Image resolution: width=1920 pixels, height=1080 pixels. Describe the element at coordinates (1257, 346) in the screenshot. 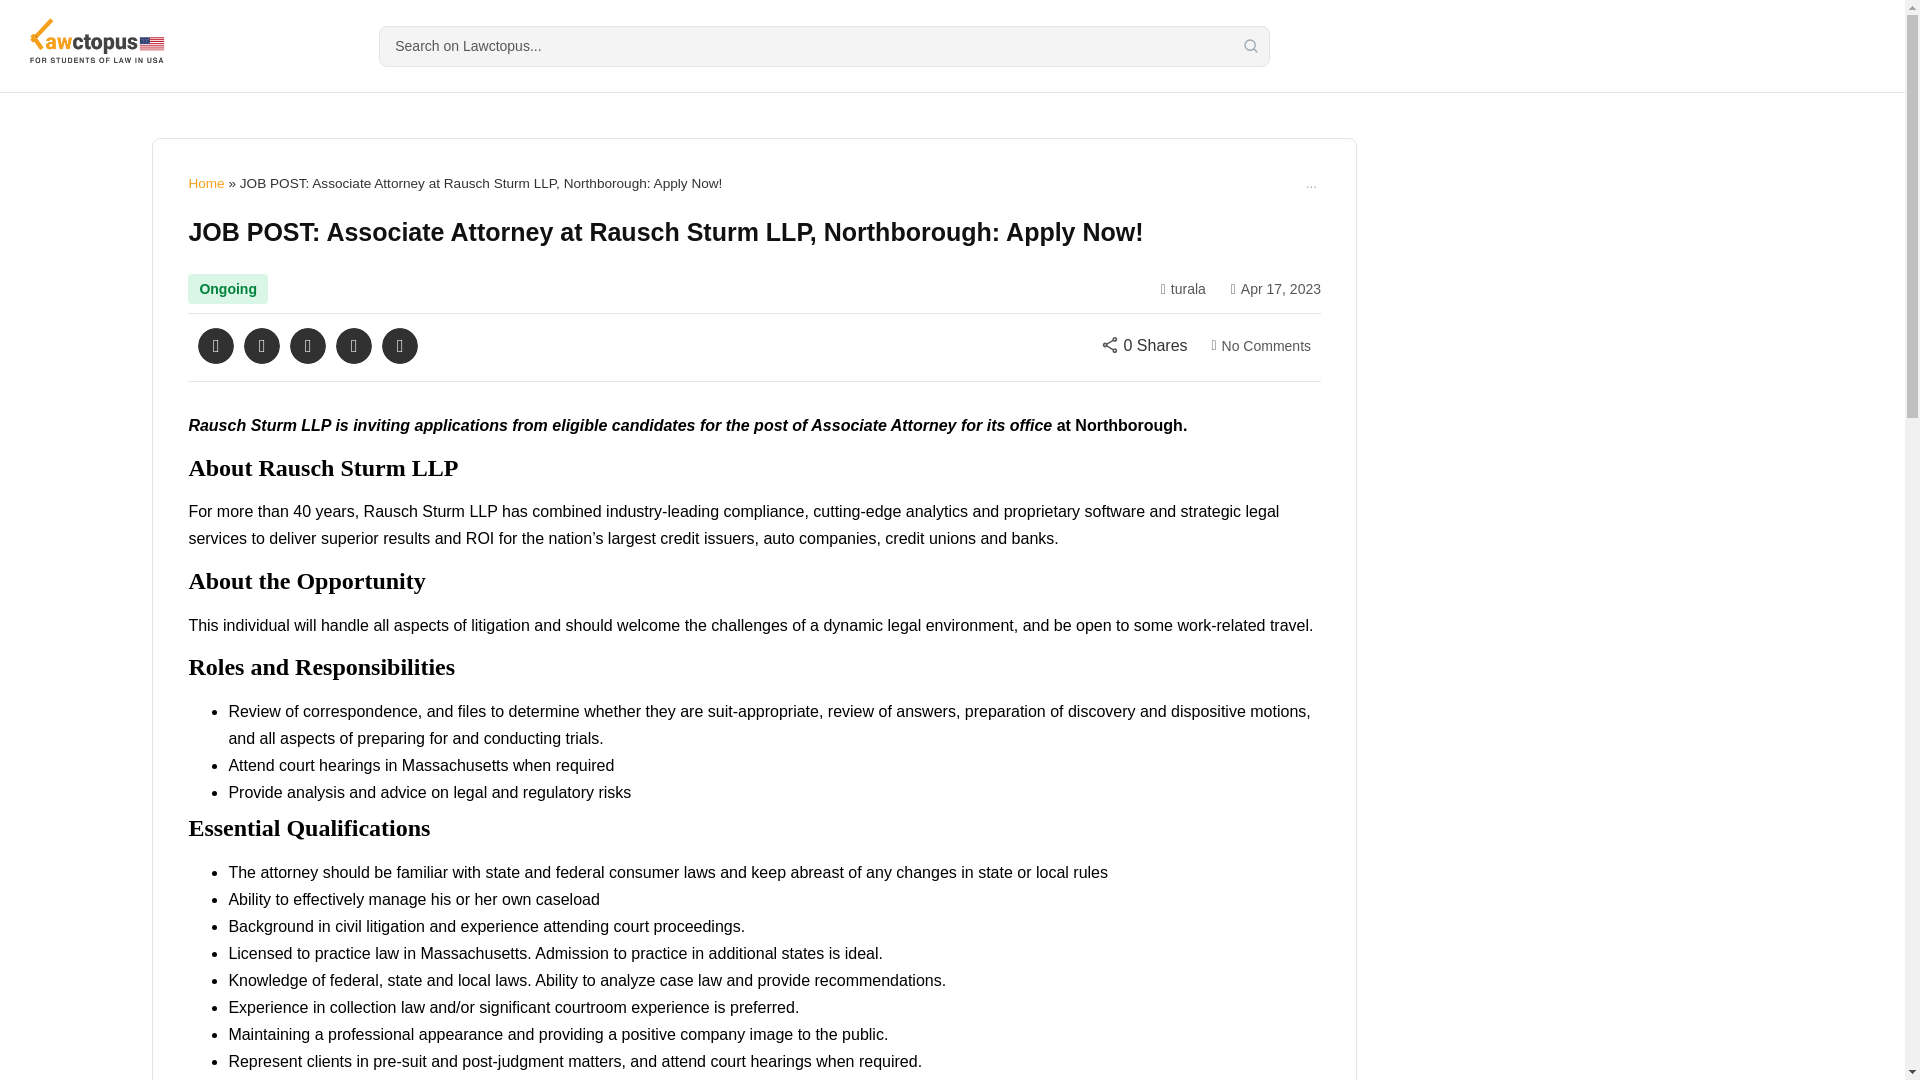

I see `No Comments` at that location.